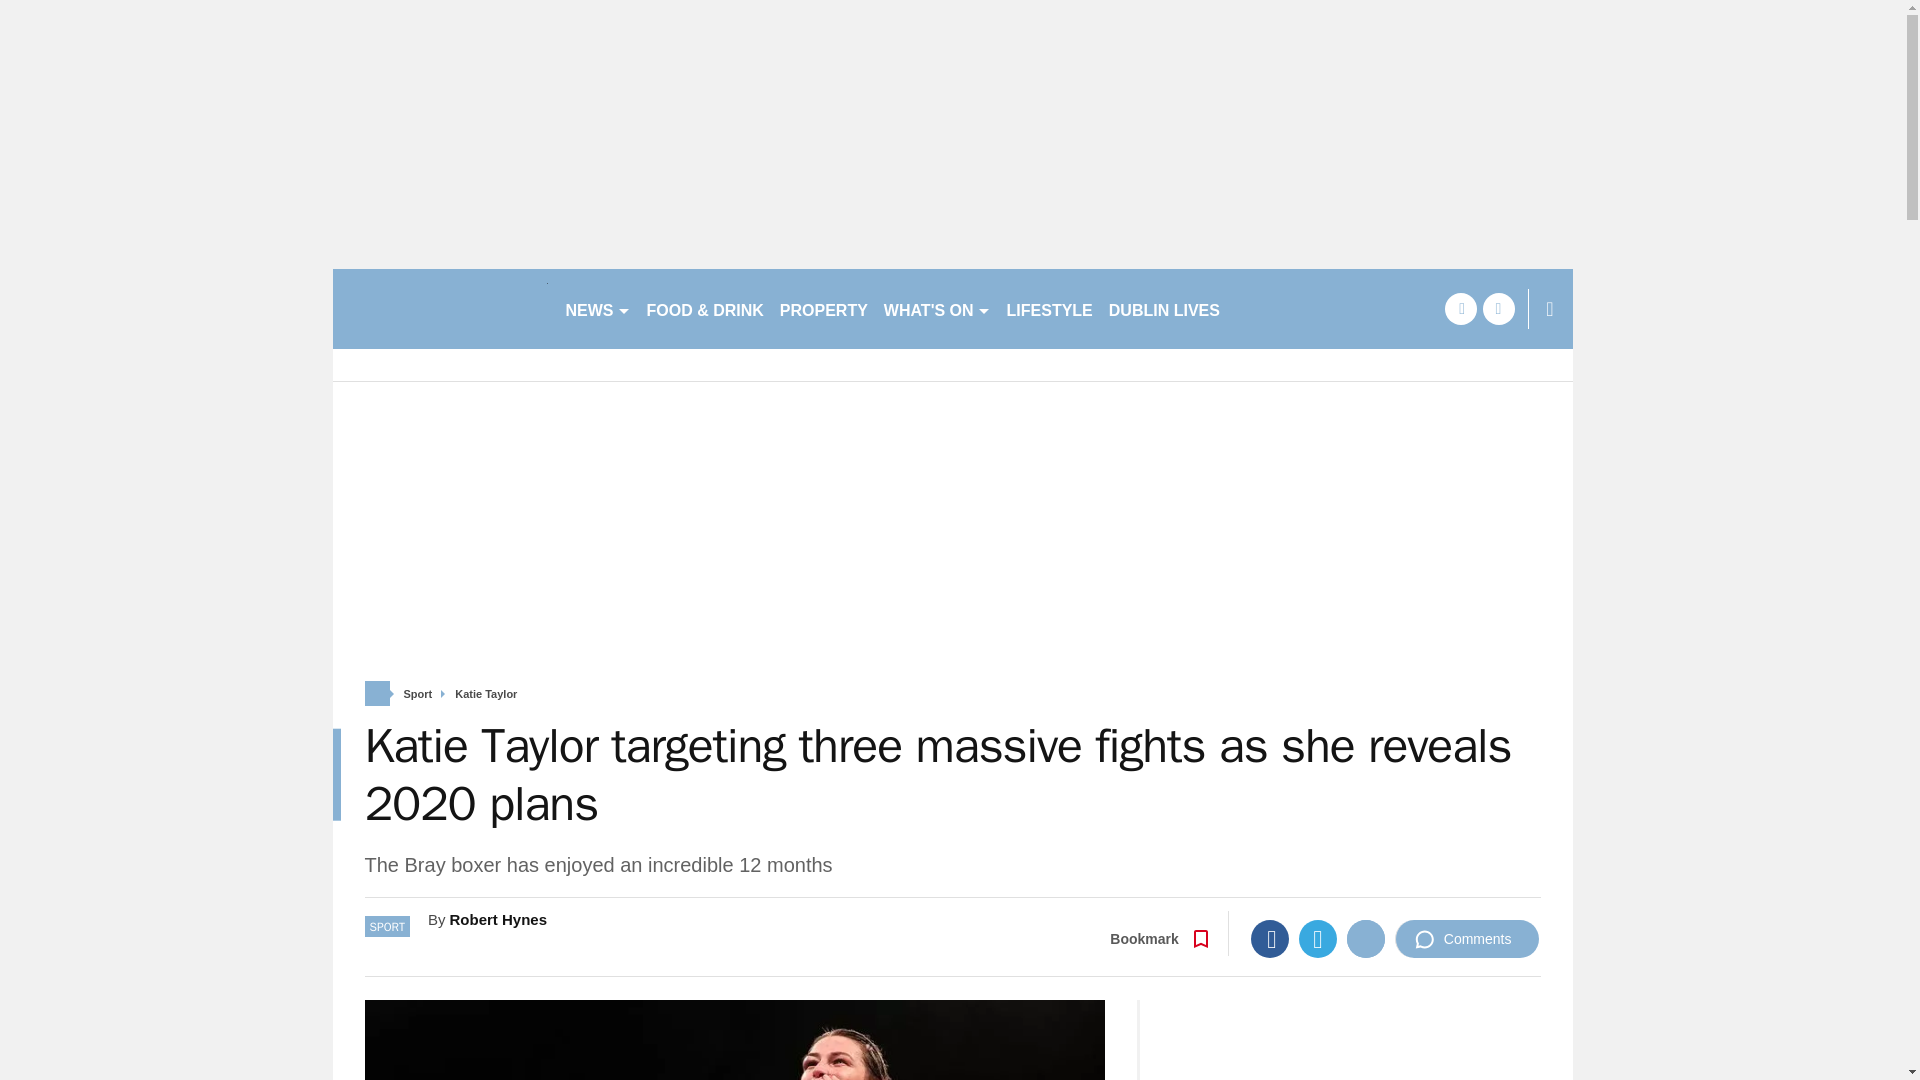 The height and width of the screenshot is (1080, 1920). What do you see at coordinates (1467, 938) in the screenshot?
I see `Comments` at bounding box center [1467, 938].